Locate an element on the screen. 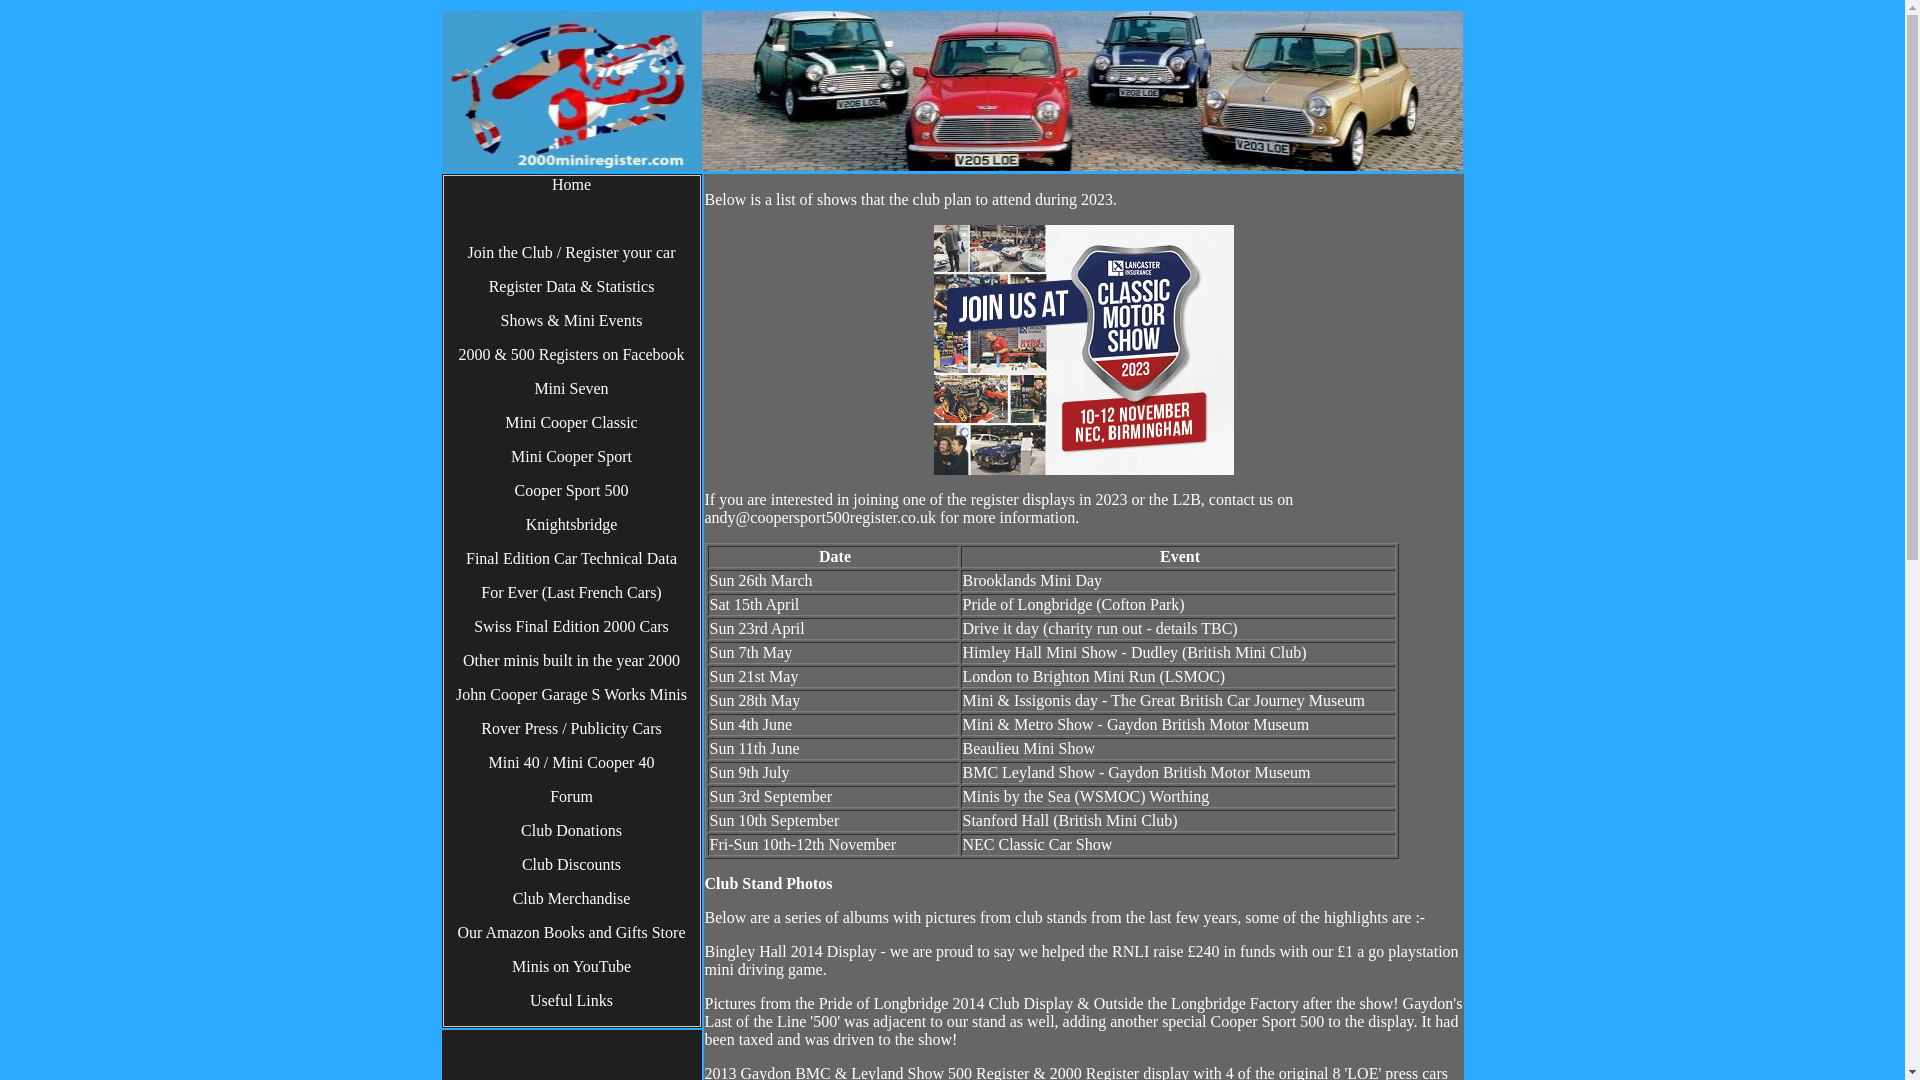 This screenshot has width=1920, height=1080. Mini Cooper Classic is located at coordinates (572, 423).